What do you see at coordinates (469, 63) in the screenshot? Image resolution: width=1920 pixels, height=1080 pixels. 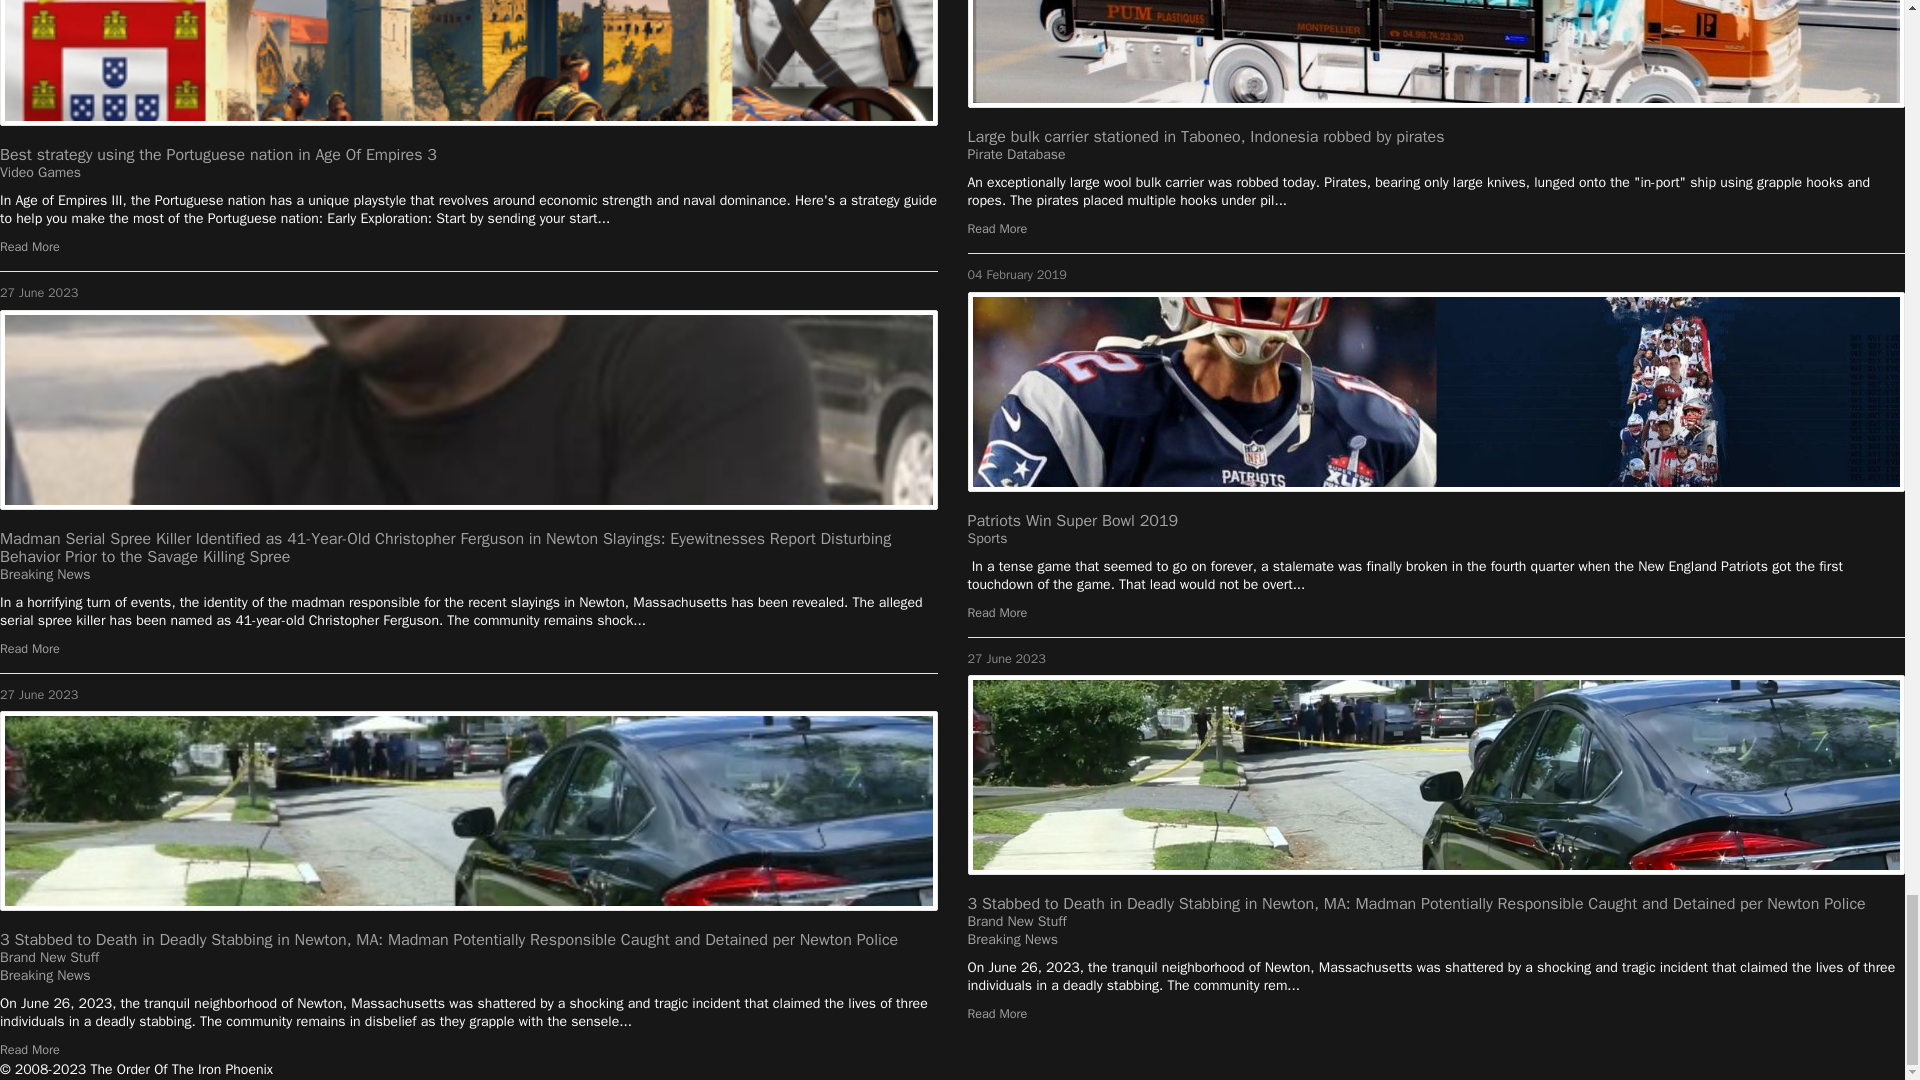 I see `Portugal Strategy` at bounding box center [469, 63].